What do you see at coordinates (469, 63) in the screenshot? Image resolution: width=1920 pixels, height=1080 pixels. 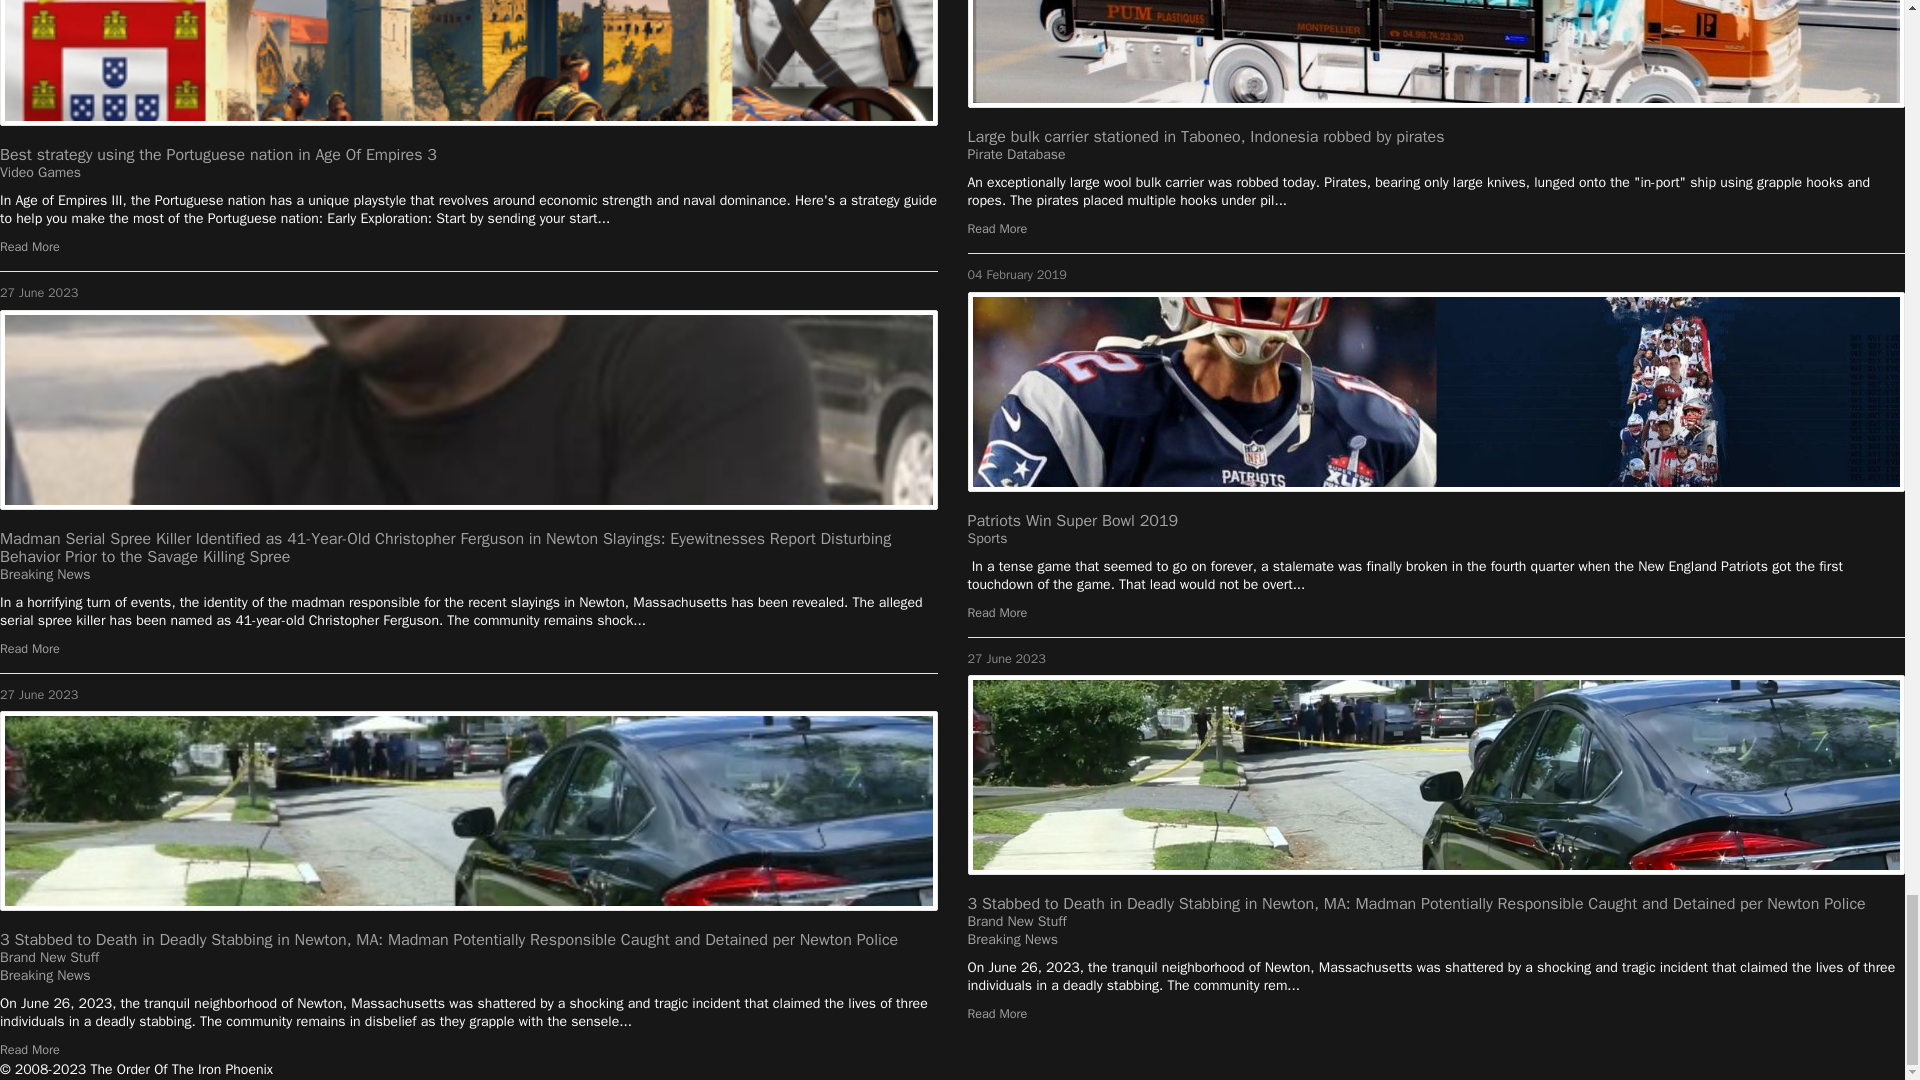 I see `Portugal Strategy` at bounding box center [469, 63].